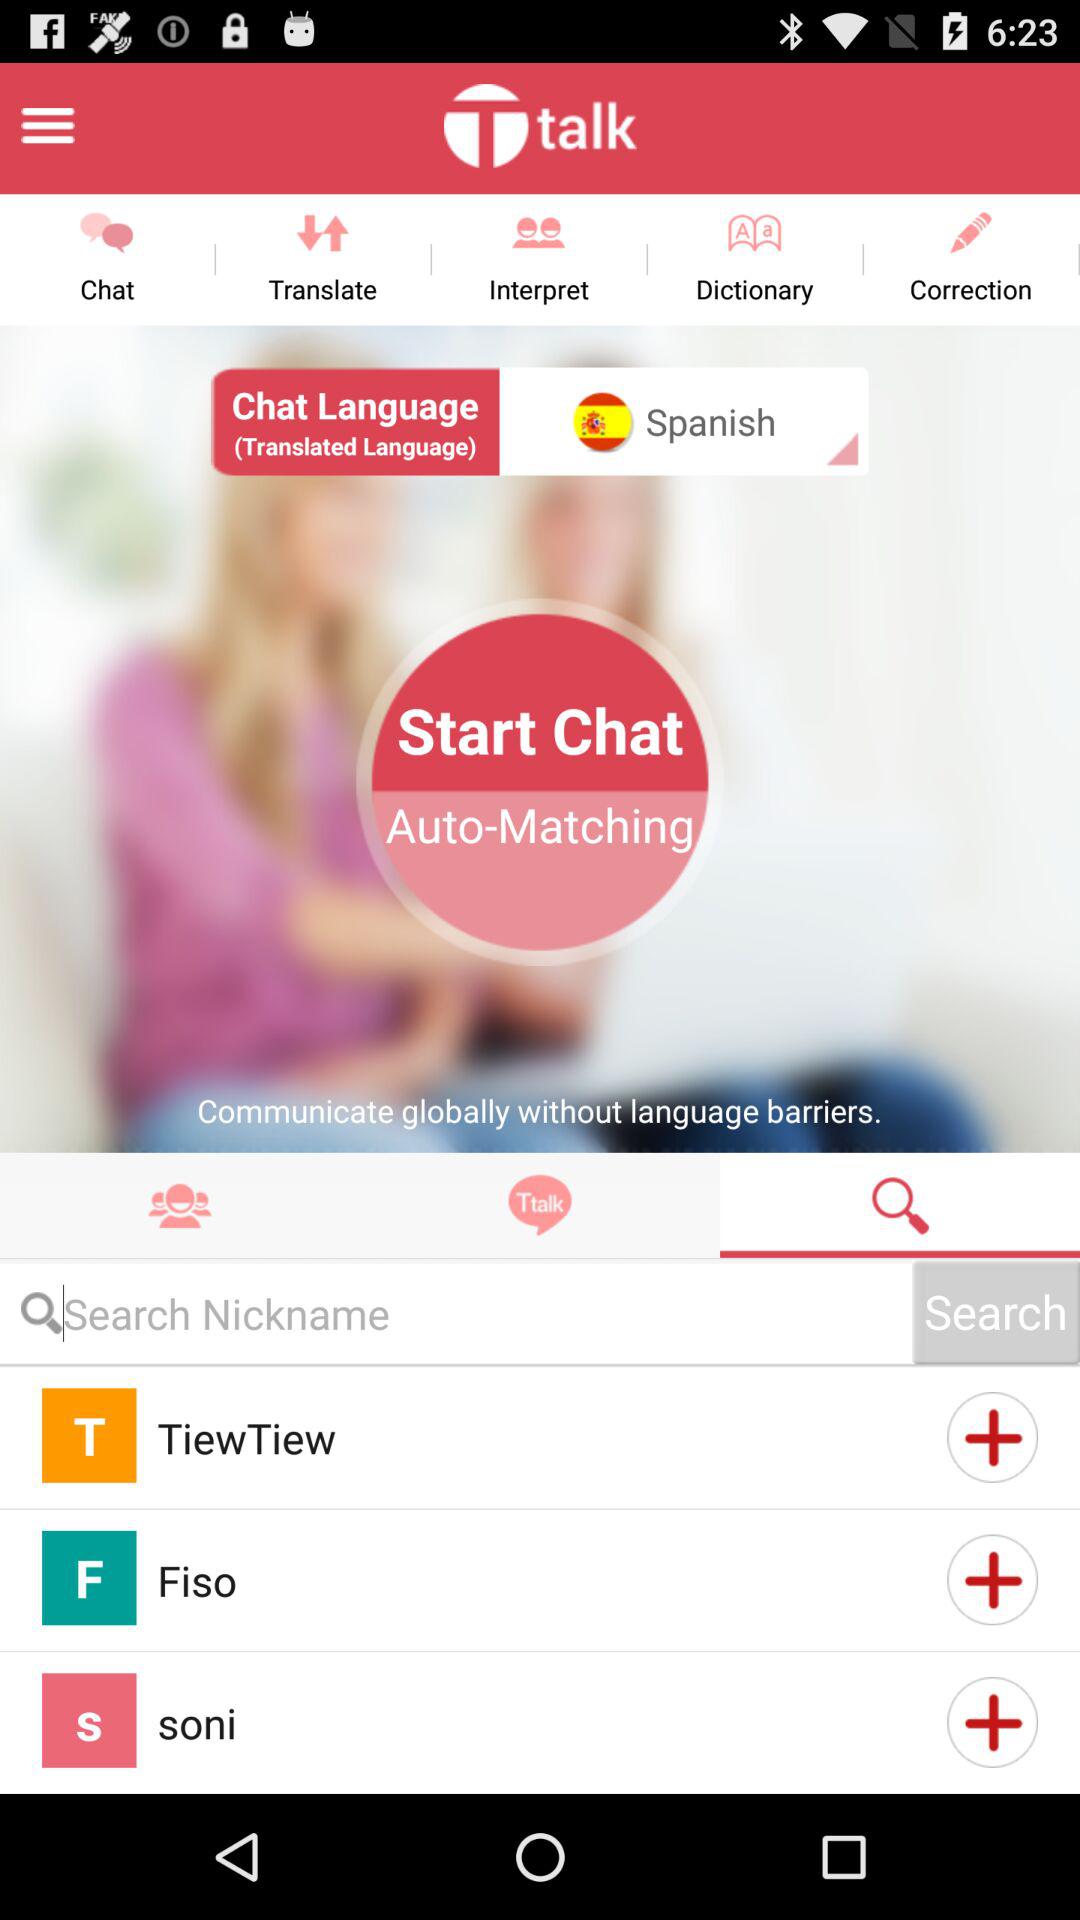 Image resolution: width=1080 pixels, height=1920 pixels. Describe the element at coordinates (180, 1204) in the screenshot. I see `takes you to contacts` at that location.